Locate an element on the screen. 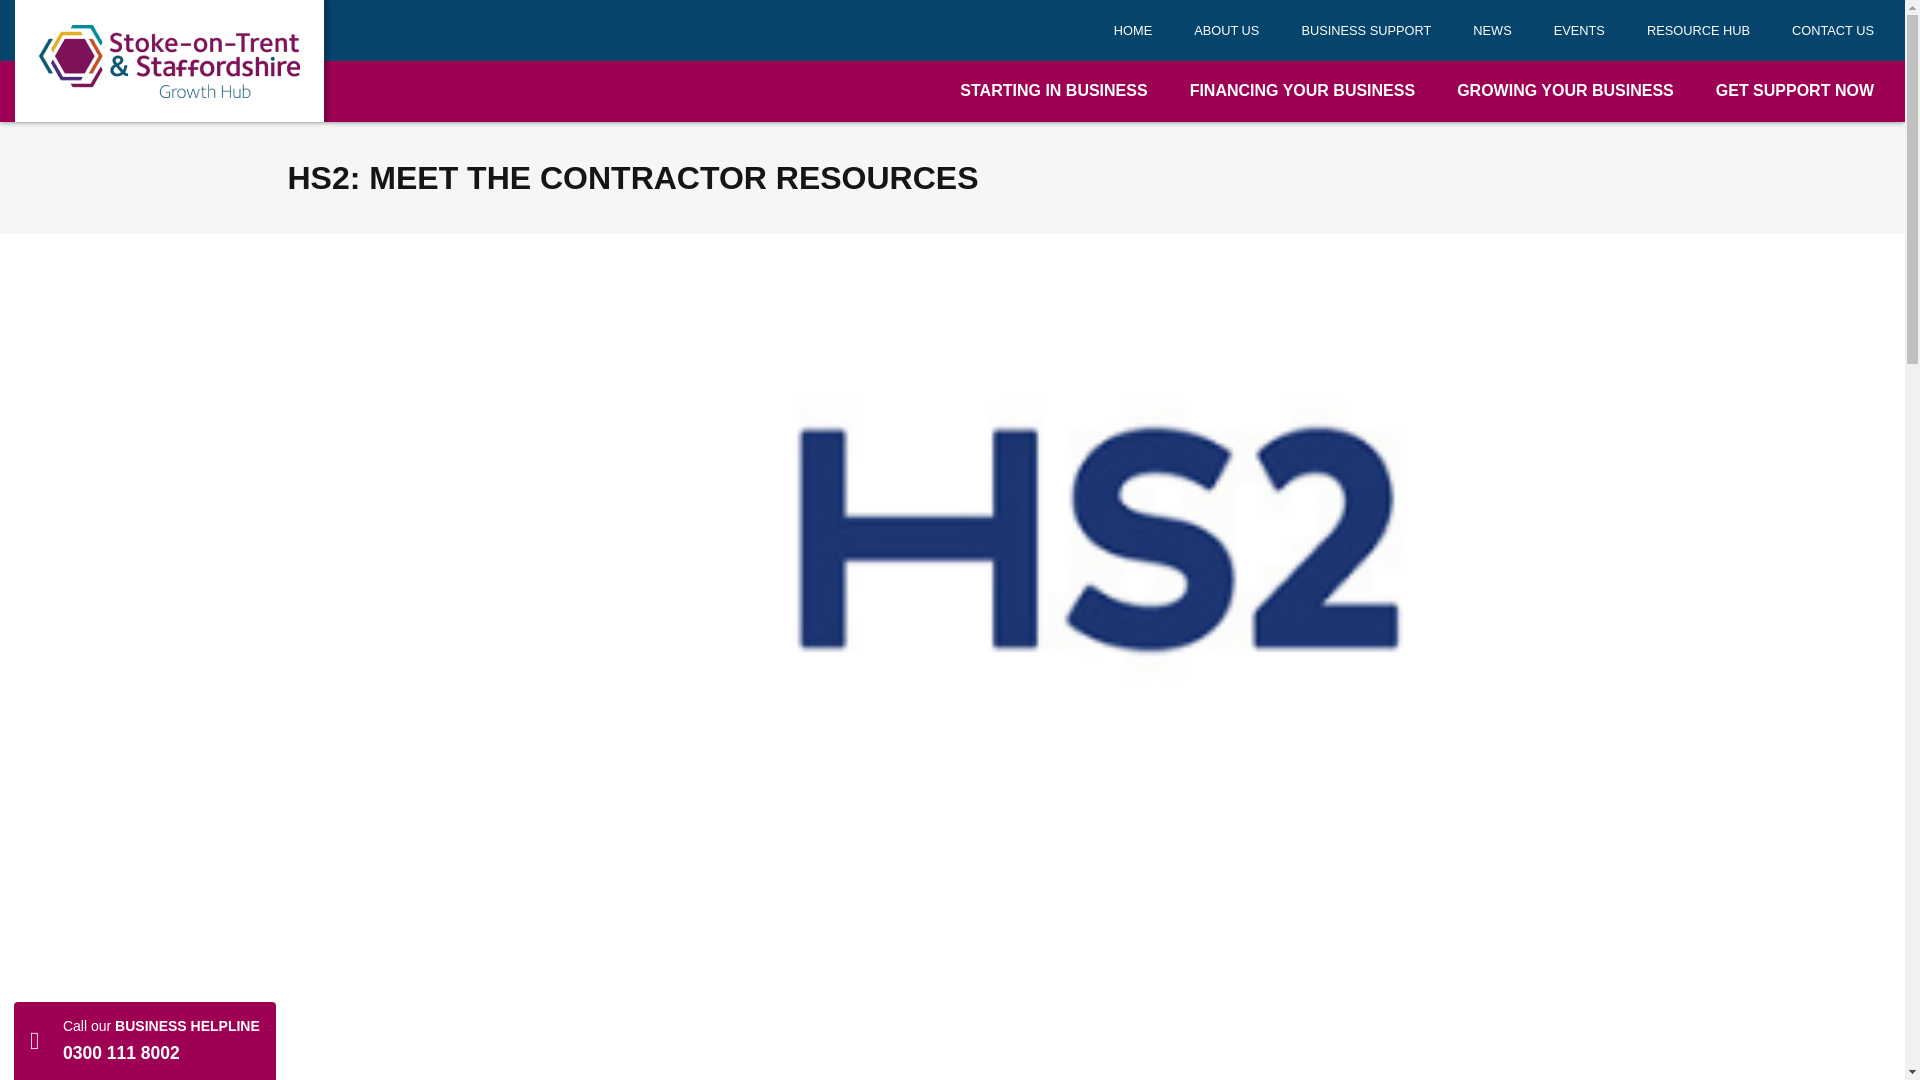  ABOUT US is located at coordinates (1226, 30).